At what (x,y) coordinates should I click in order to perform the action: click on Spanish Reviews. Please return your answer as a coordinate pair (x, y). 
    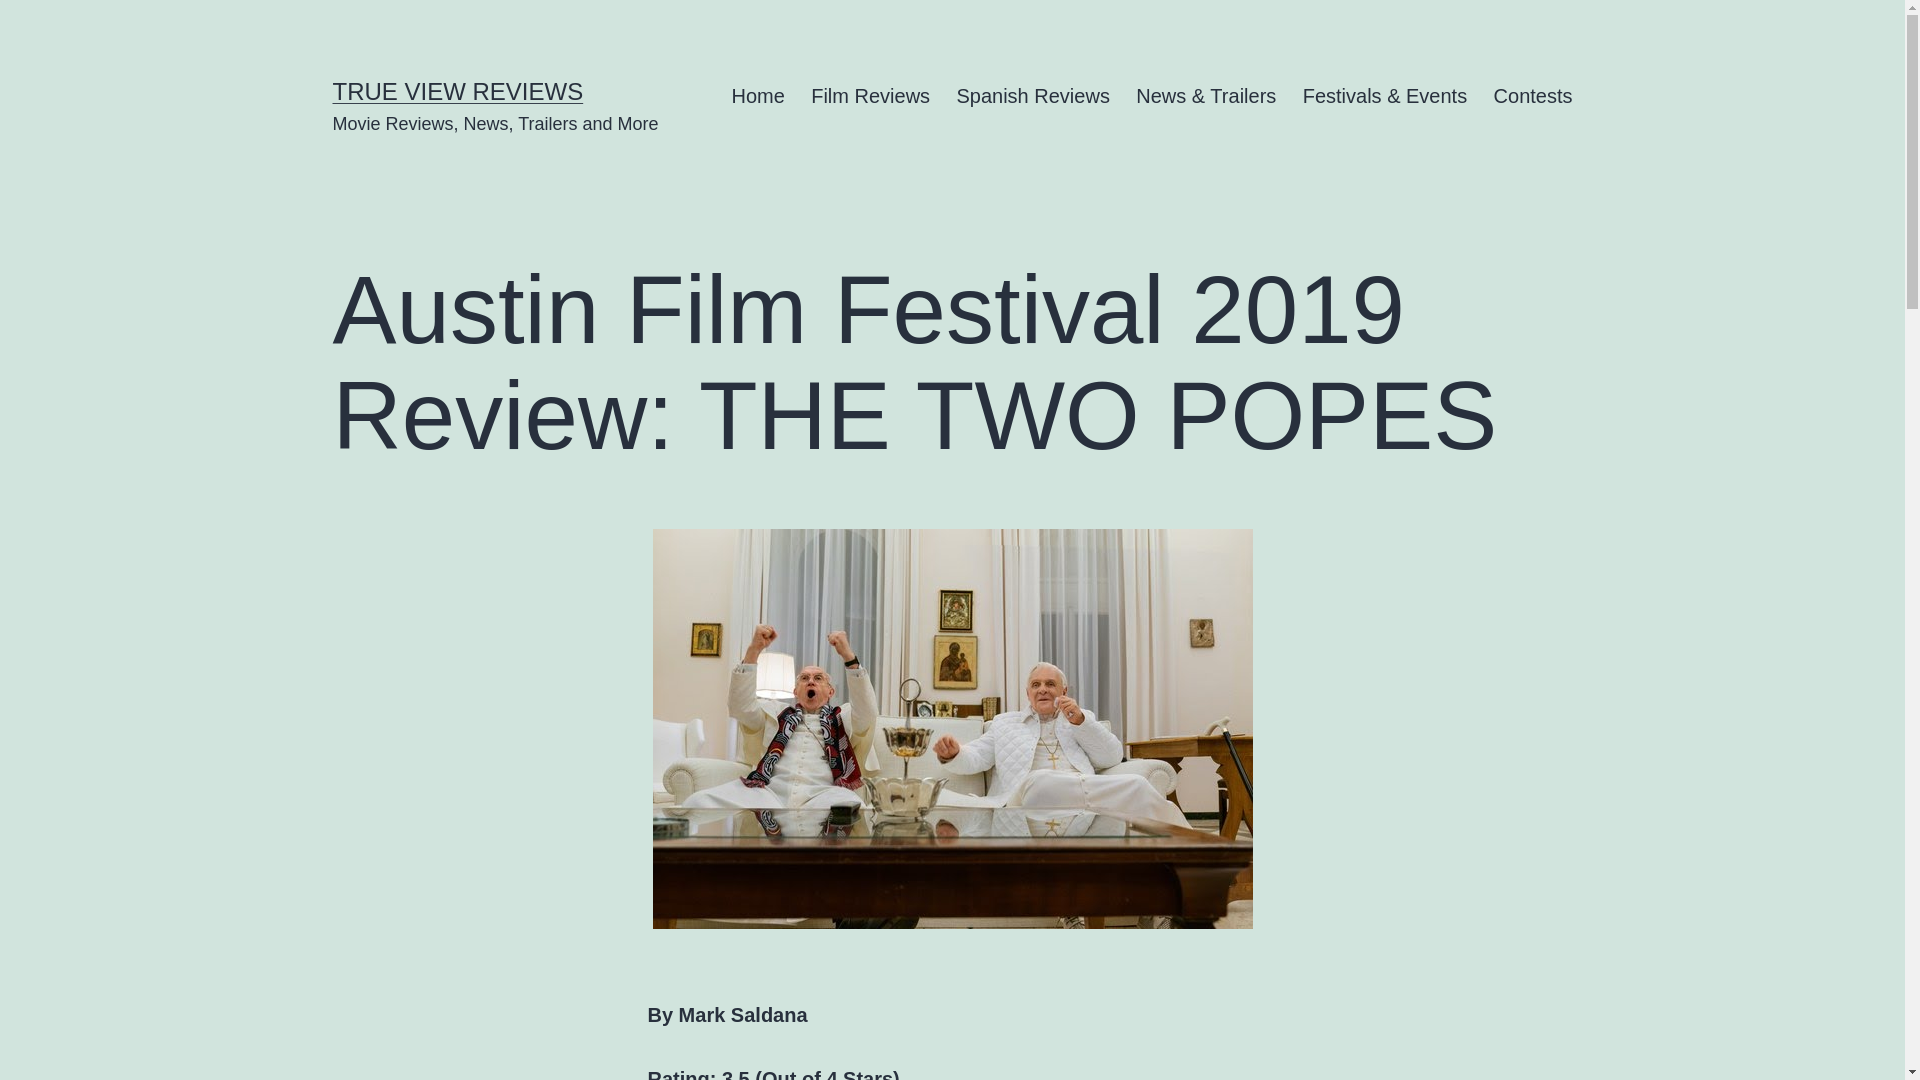
    Looking at the image, I should click on (1032, 96).